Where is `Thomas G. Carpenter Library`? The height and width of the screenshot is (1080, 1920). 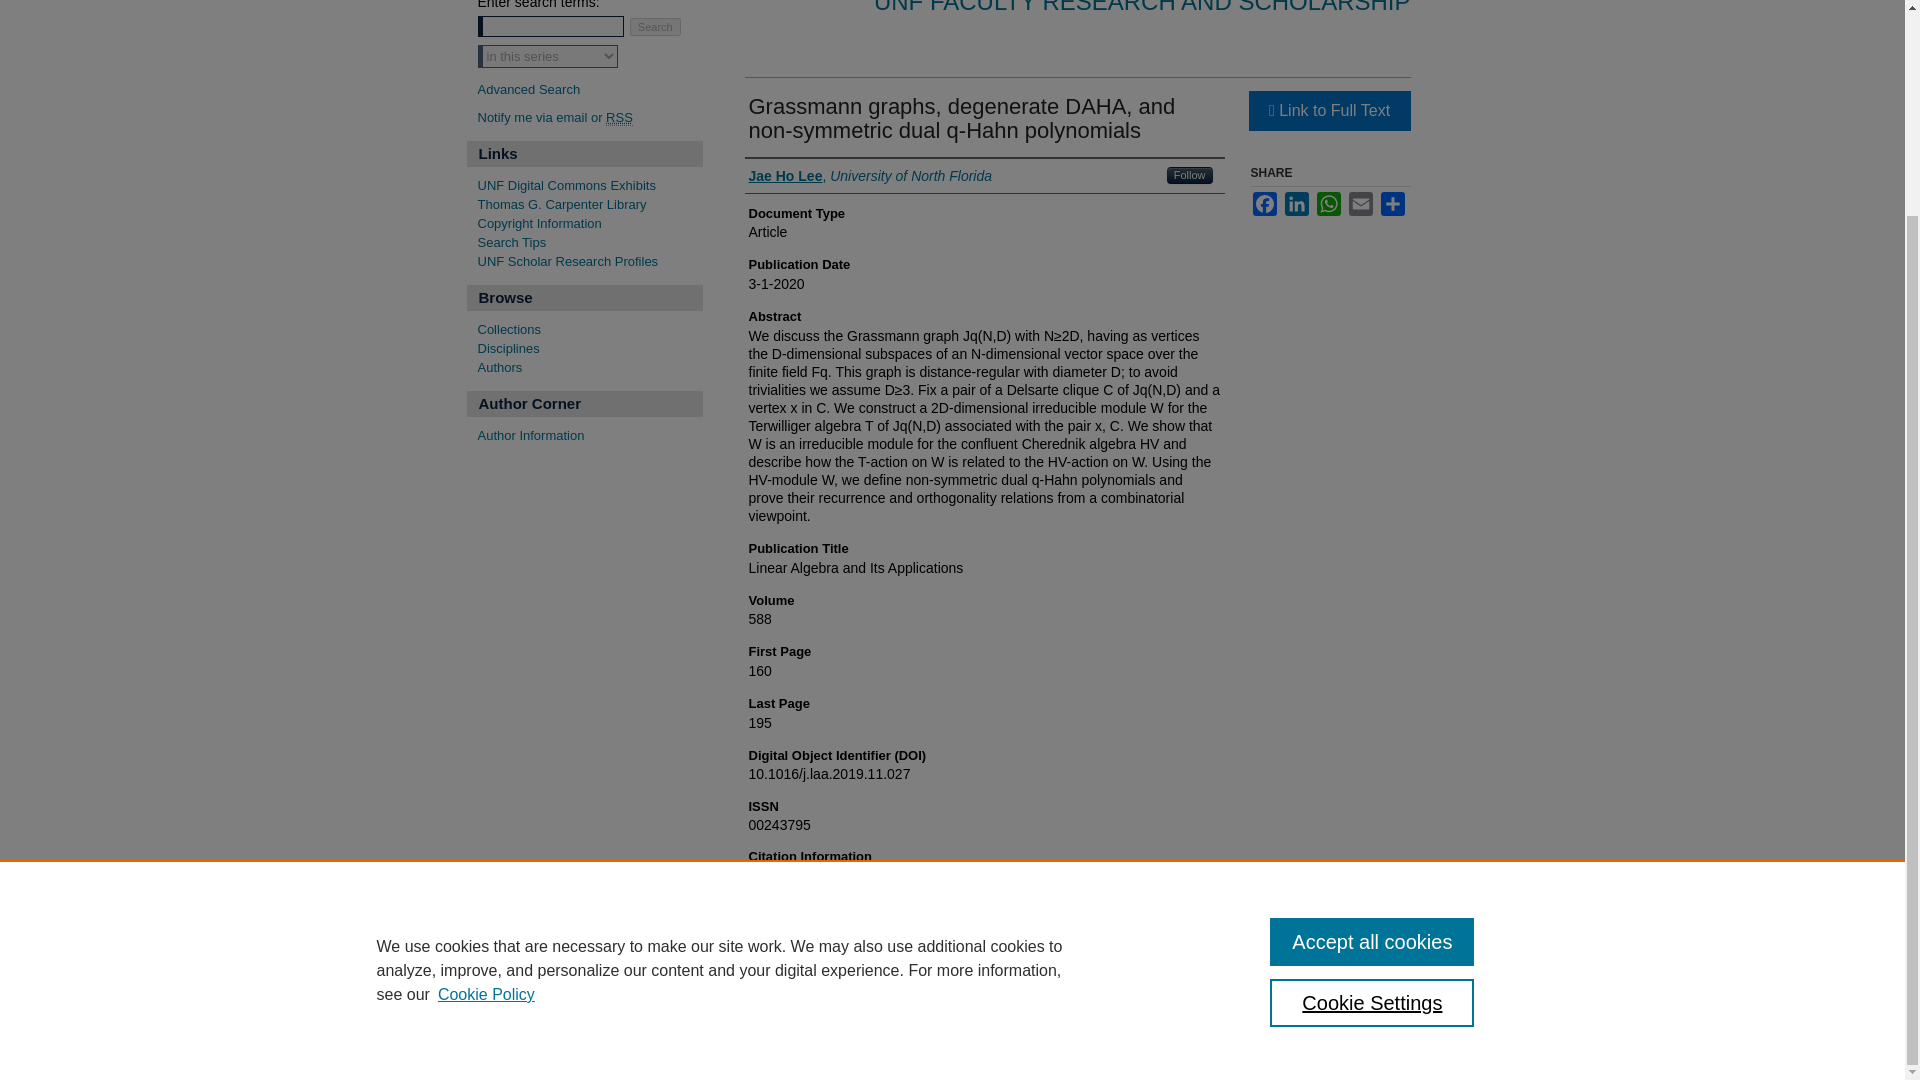 Thomas G. Carpenter Library is located at coordinates (590, 204).